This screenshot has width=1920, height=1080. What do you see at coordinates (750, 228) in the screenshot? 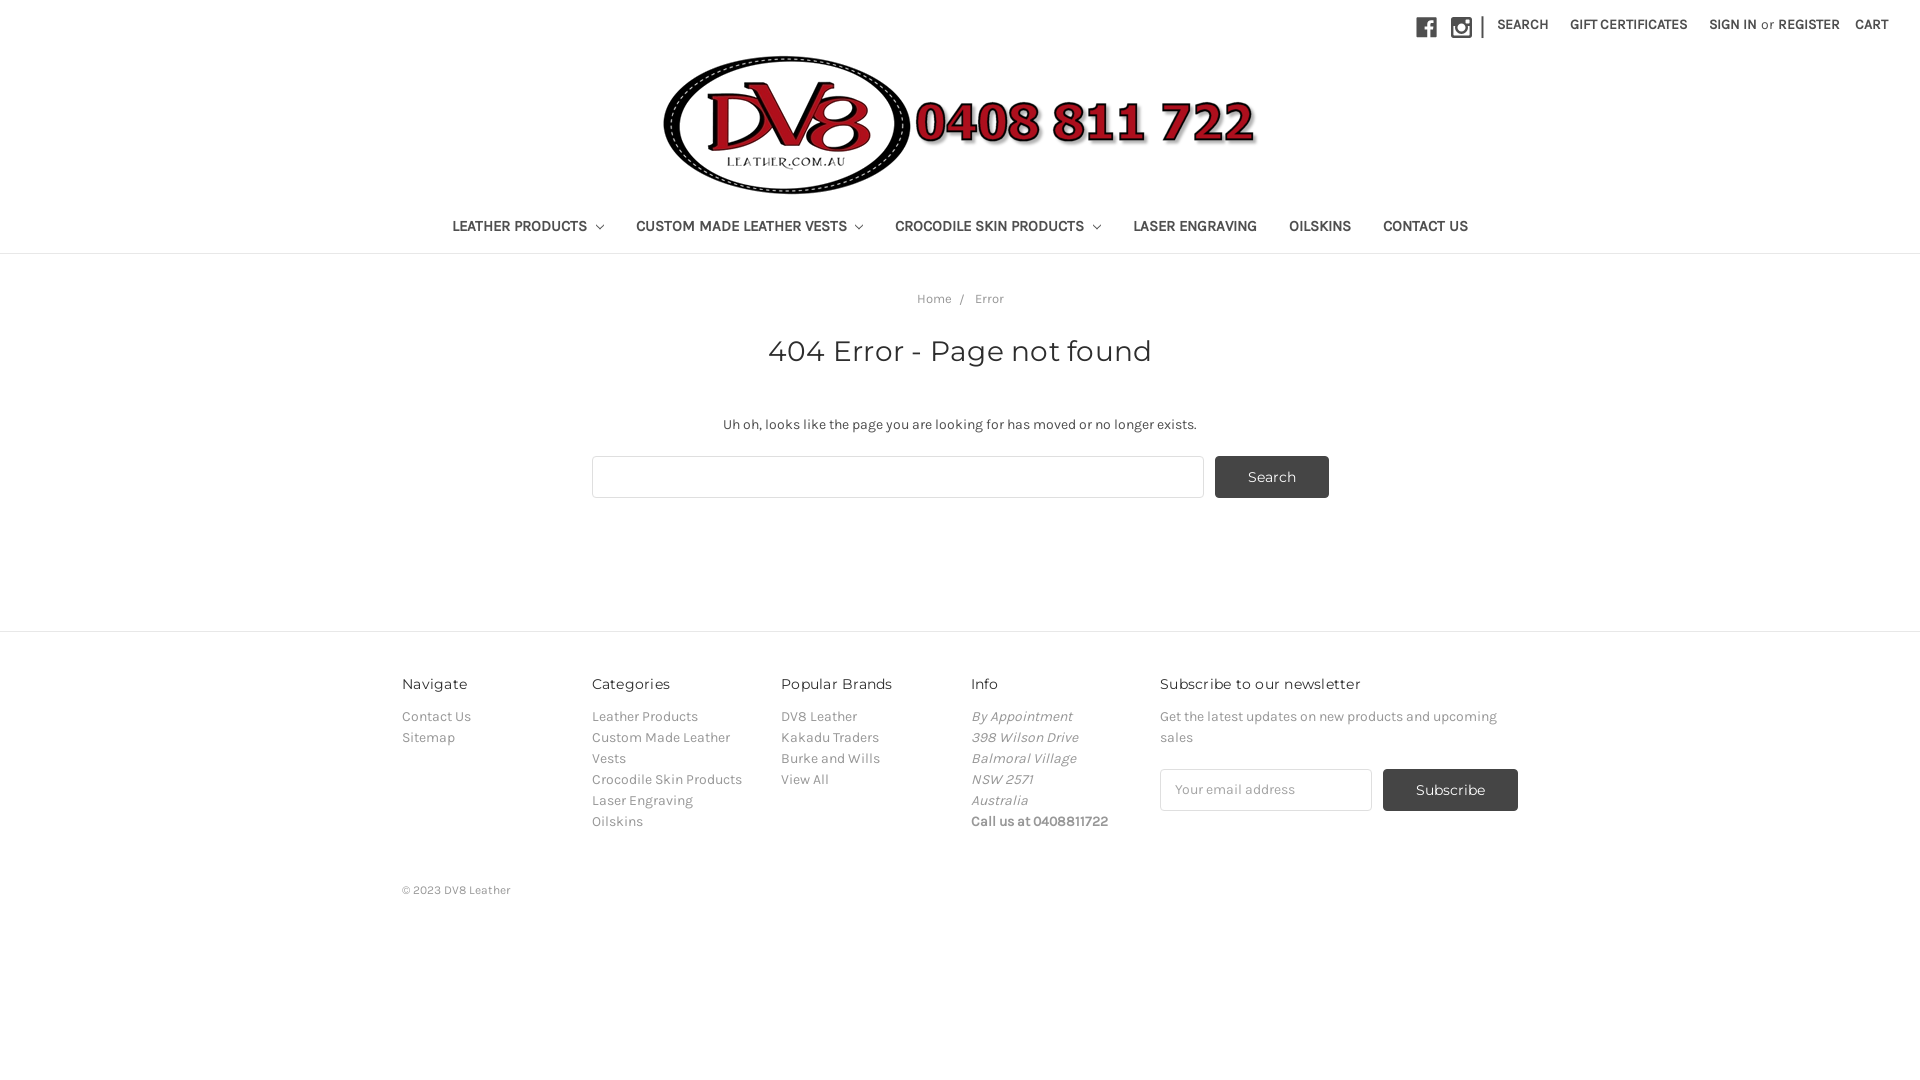
I see `CUSTOM MADE LEATHER VESTS` at bounding box center [750, 228].